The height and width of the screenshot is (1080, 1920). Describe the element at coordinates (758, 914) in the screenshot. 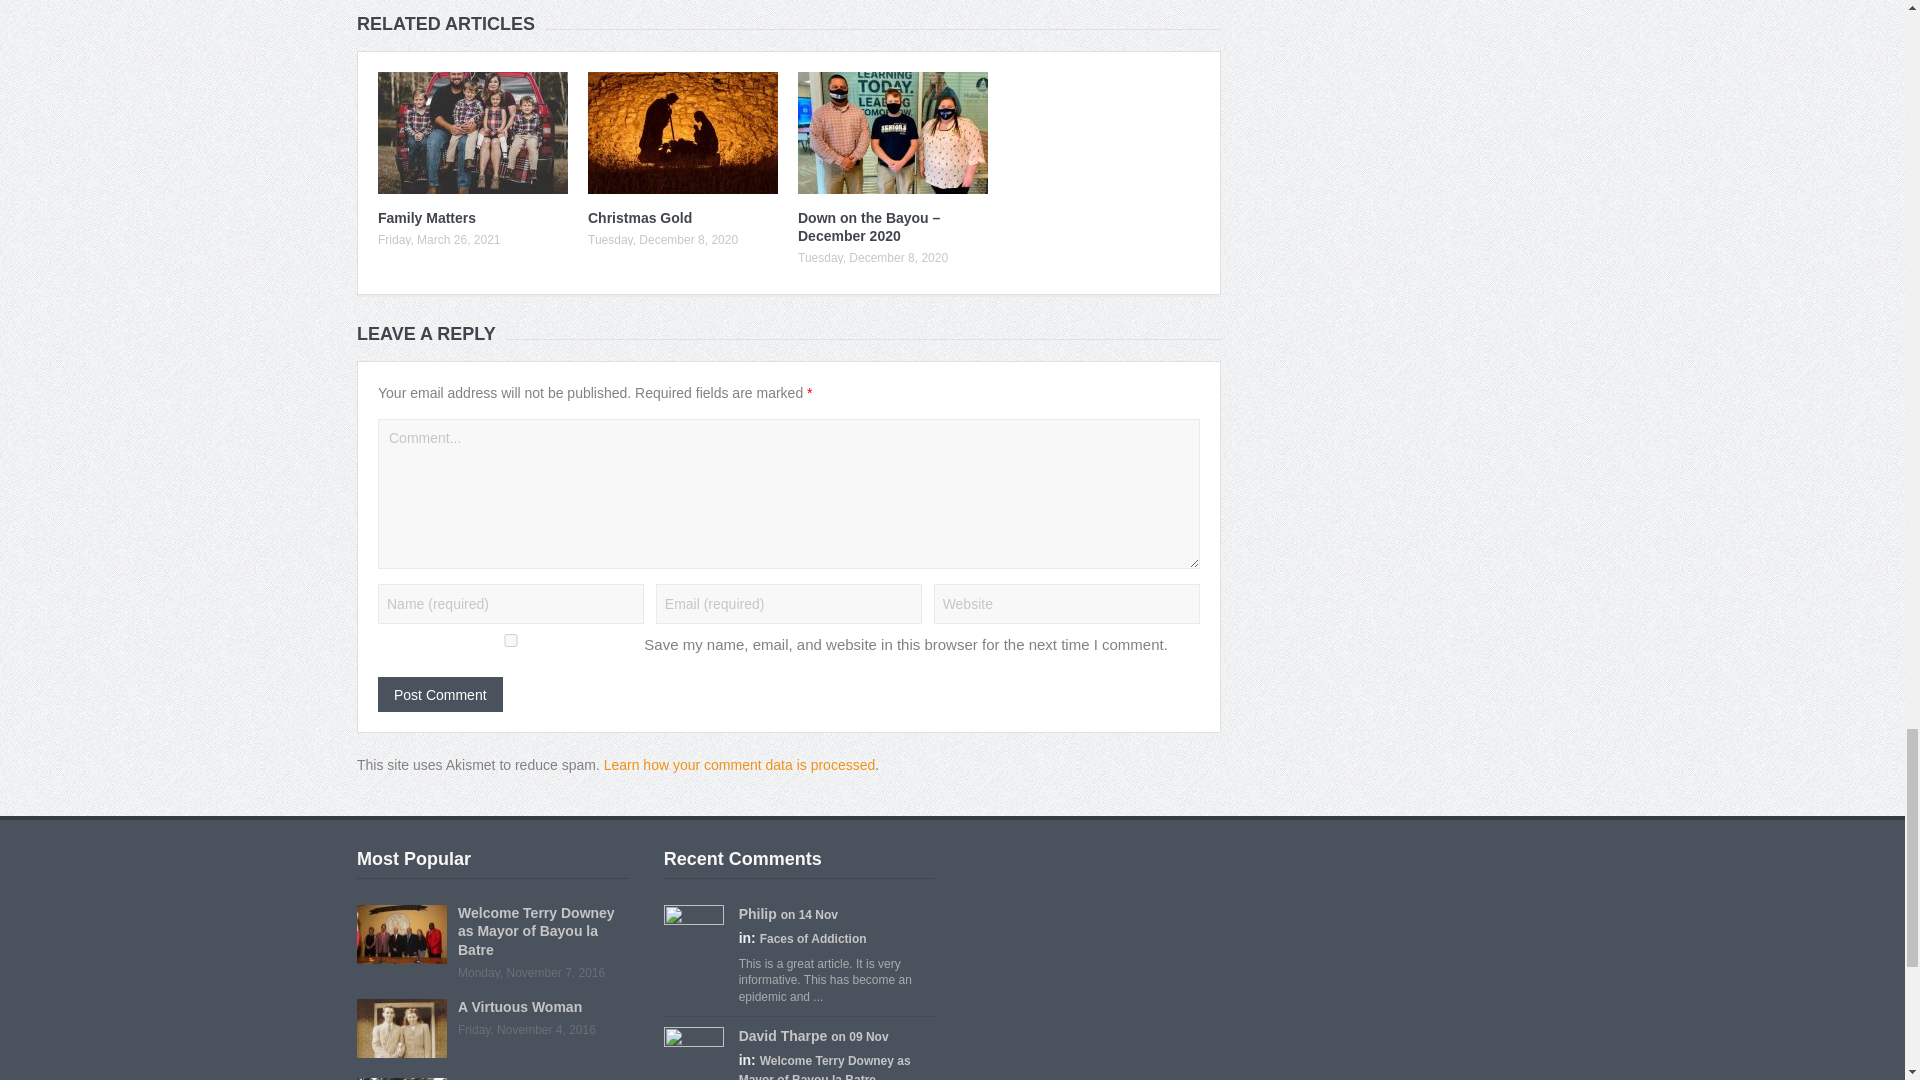

I see `Philip on Faces of Addiction` at that location.